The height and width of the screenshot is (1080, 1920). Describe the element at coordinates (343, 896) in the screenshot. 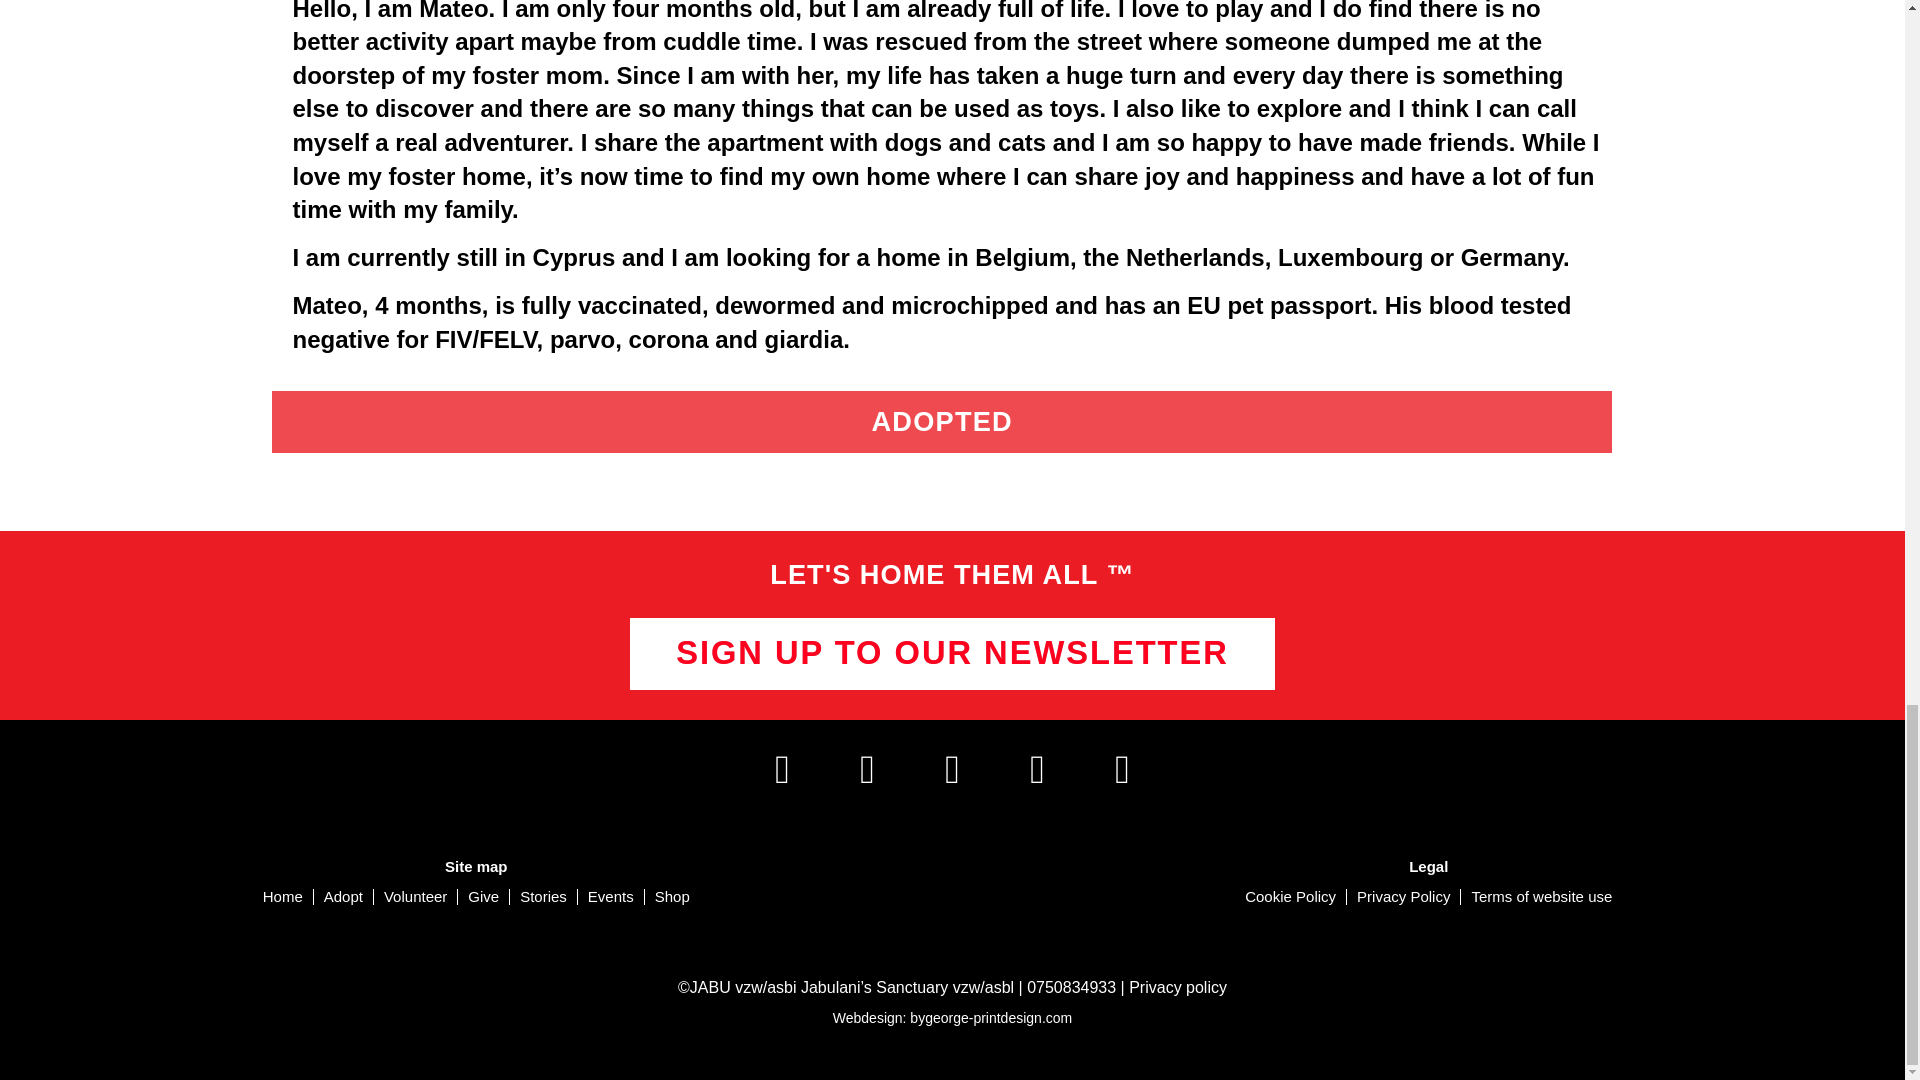

I see `Adopt` at that location.